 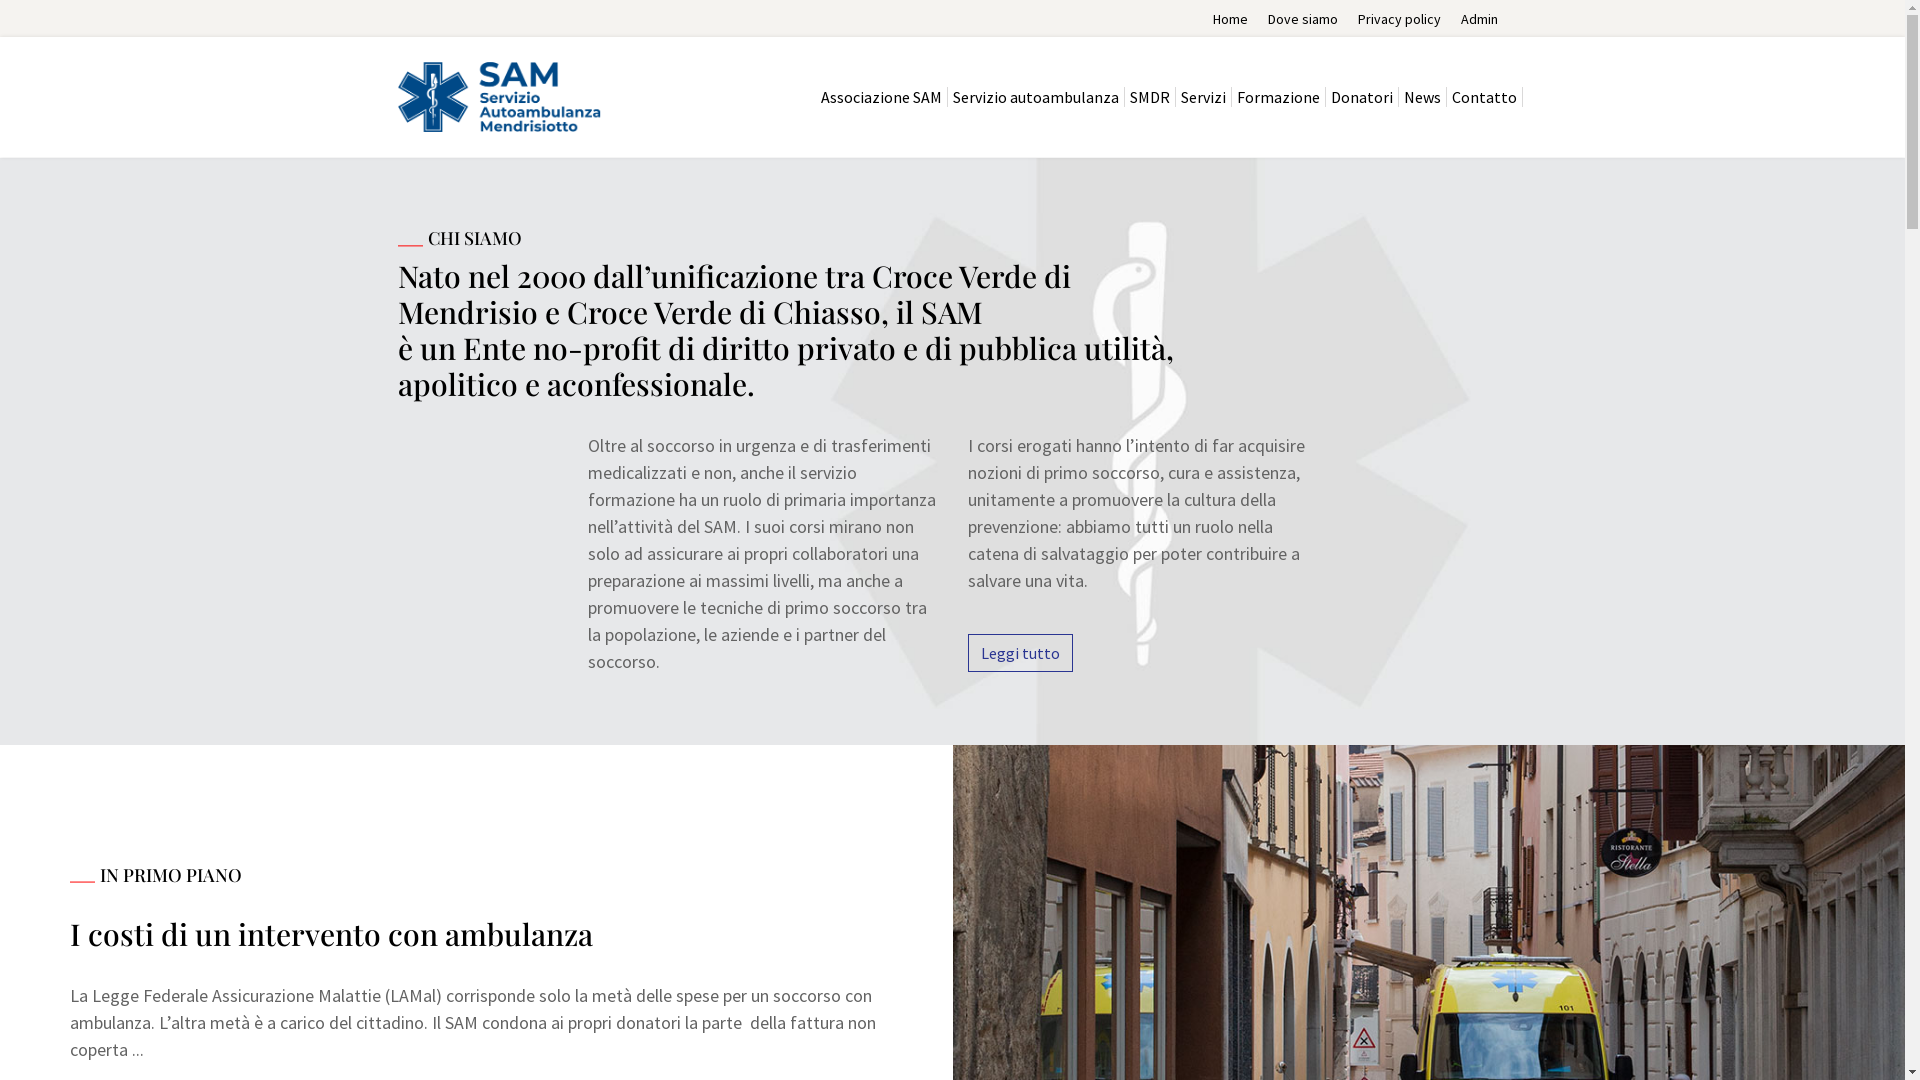 What do you see at coordinates (1303, 19) in the screenshot?
I see `Dove siamo` at bounding box center [1303, 19].